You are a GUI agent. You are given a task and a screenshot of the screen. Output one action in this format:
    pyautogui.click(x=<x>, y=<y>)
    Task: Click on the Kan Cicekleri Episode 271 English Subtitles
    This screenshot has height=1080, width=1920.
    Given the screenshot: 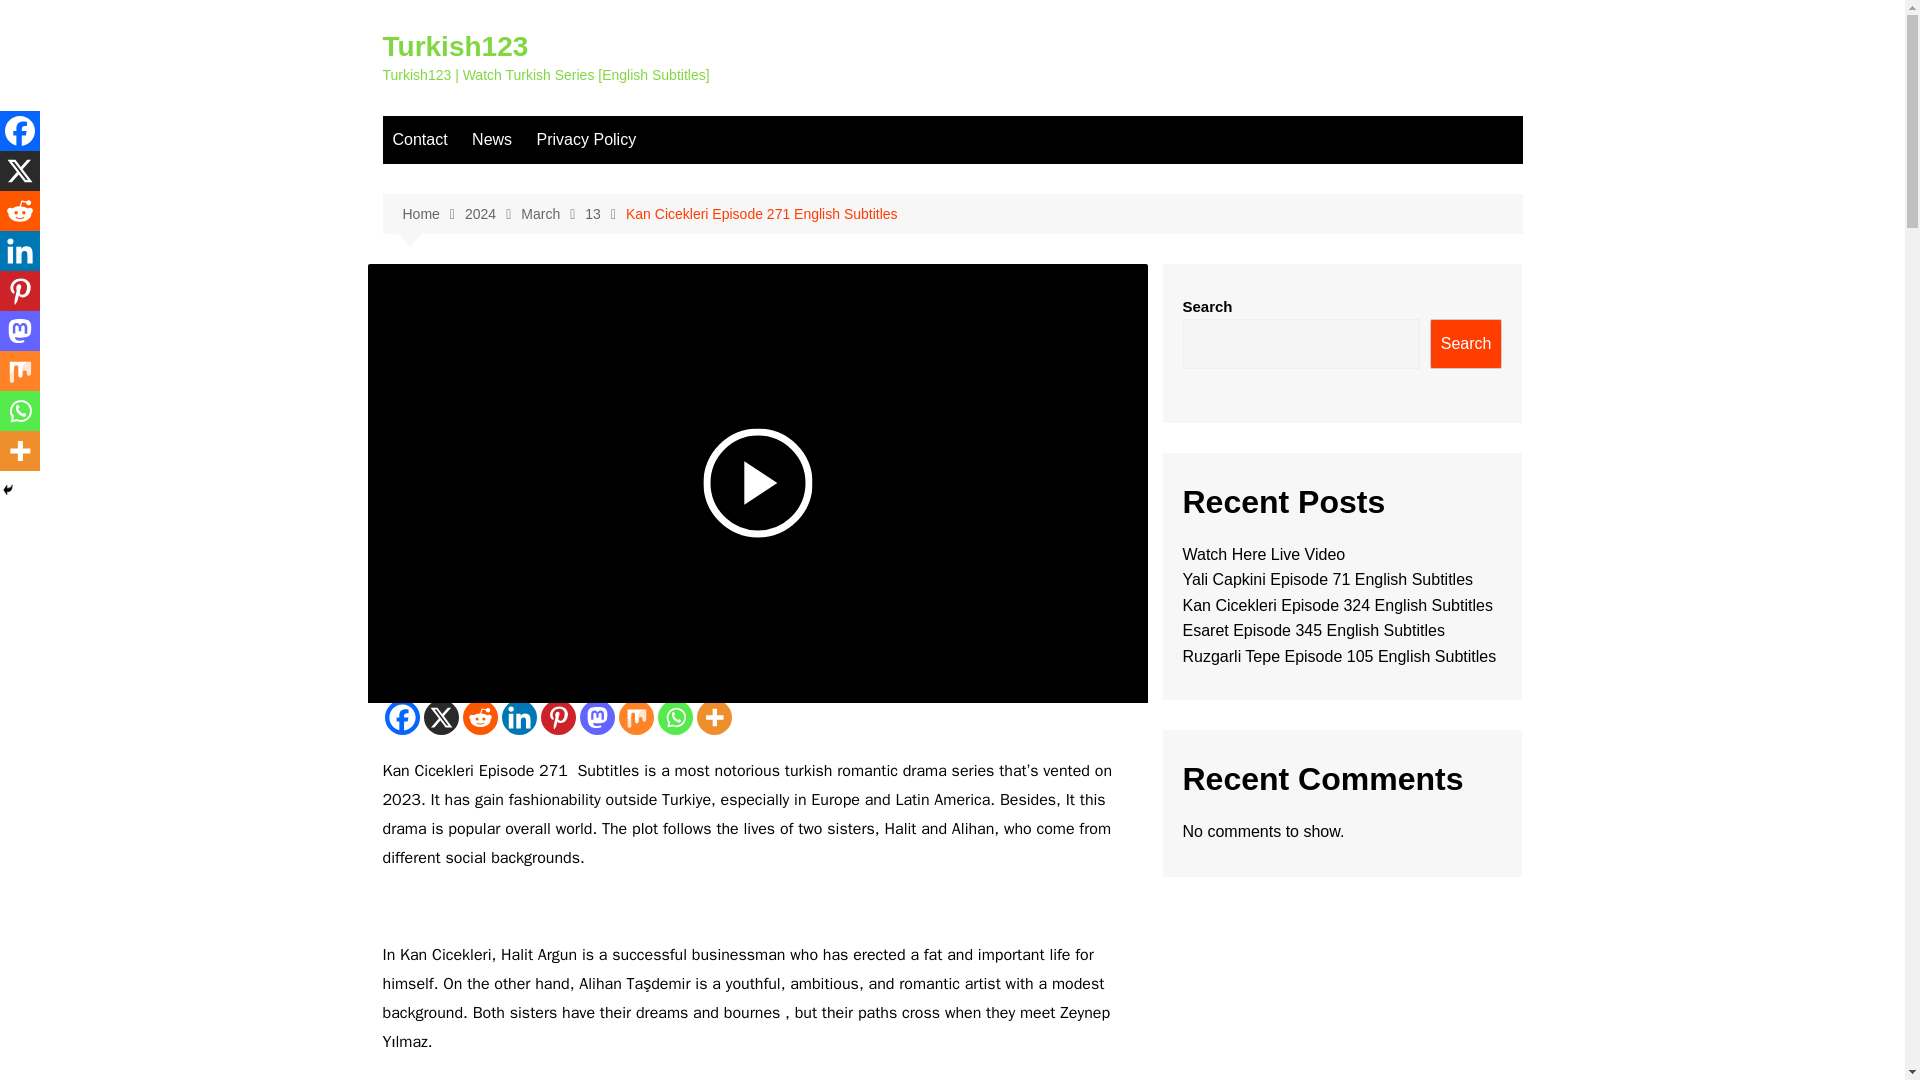 What is the action you would take?
    pyautogui.click(x=762, y=214)
    